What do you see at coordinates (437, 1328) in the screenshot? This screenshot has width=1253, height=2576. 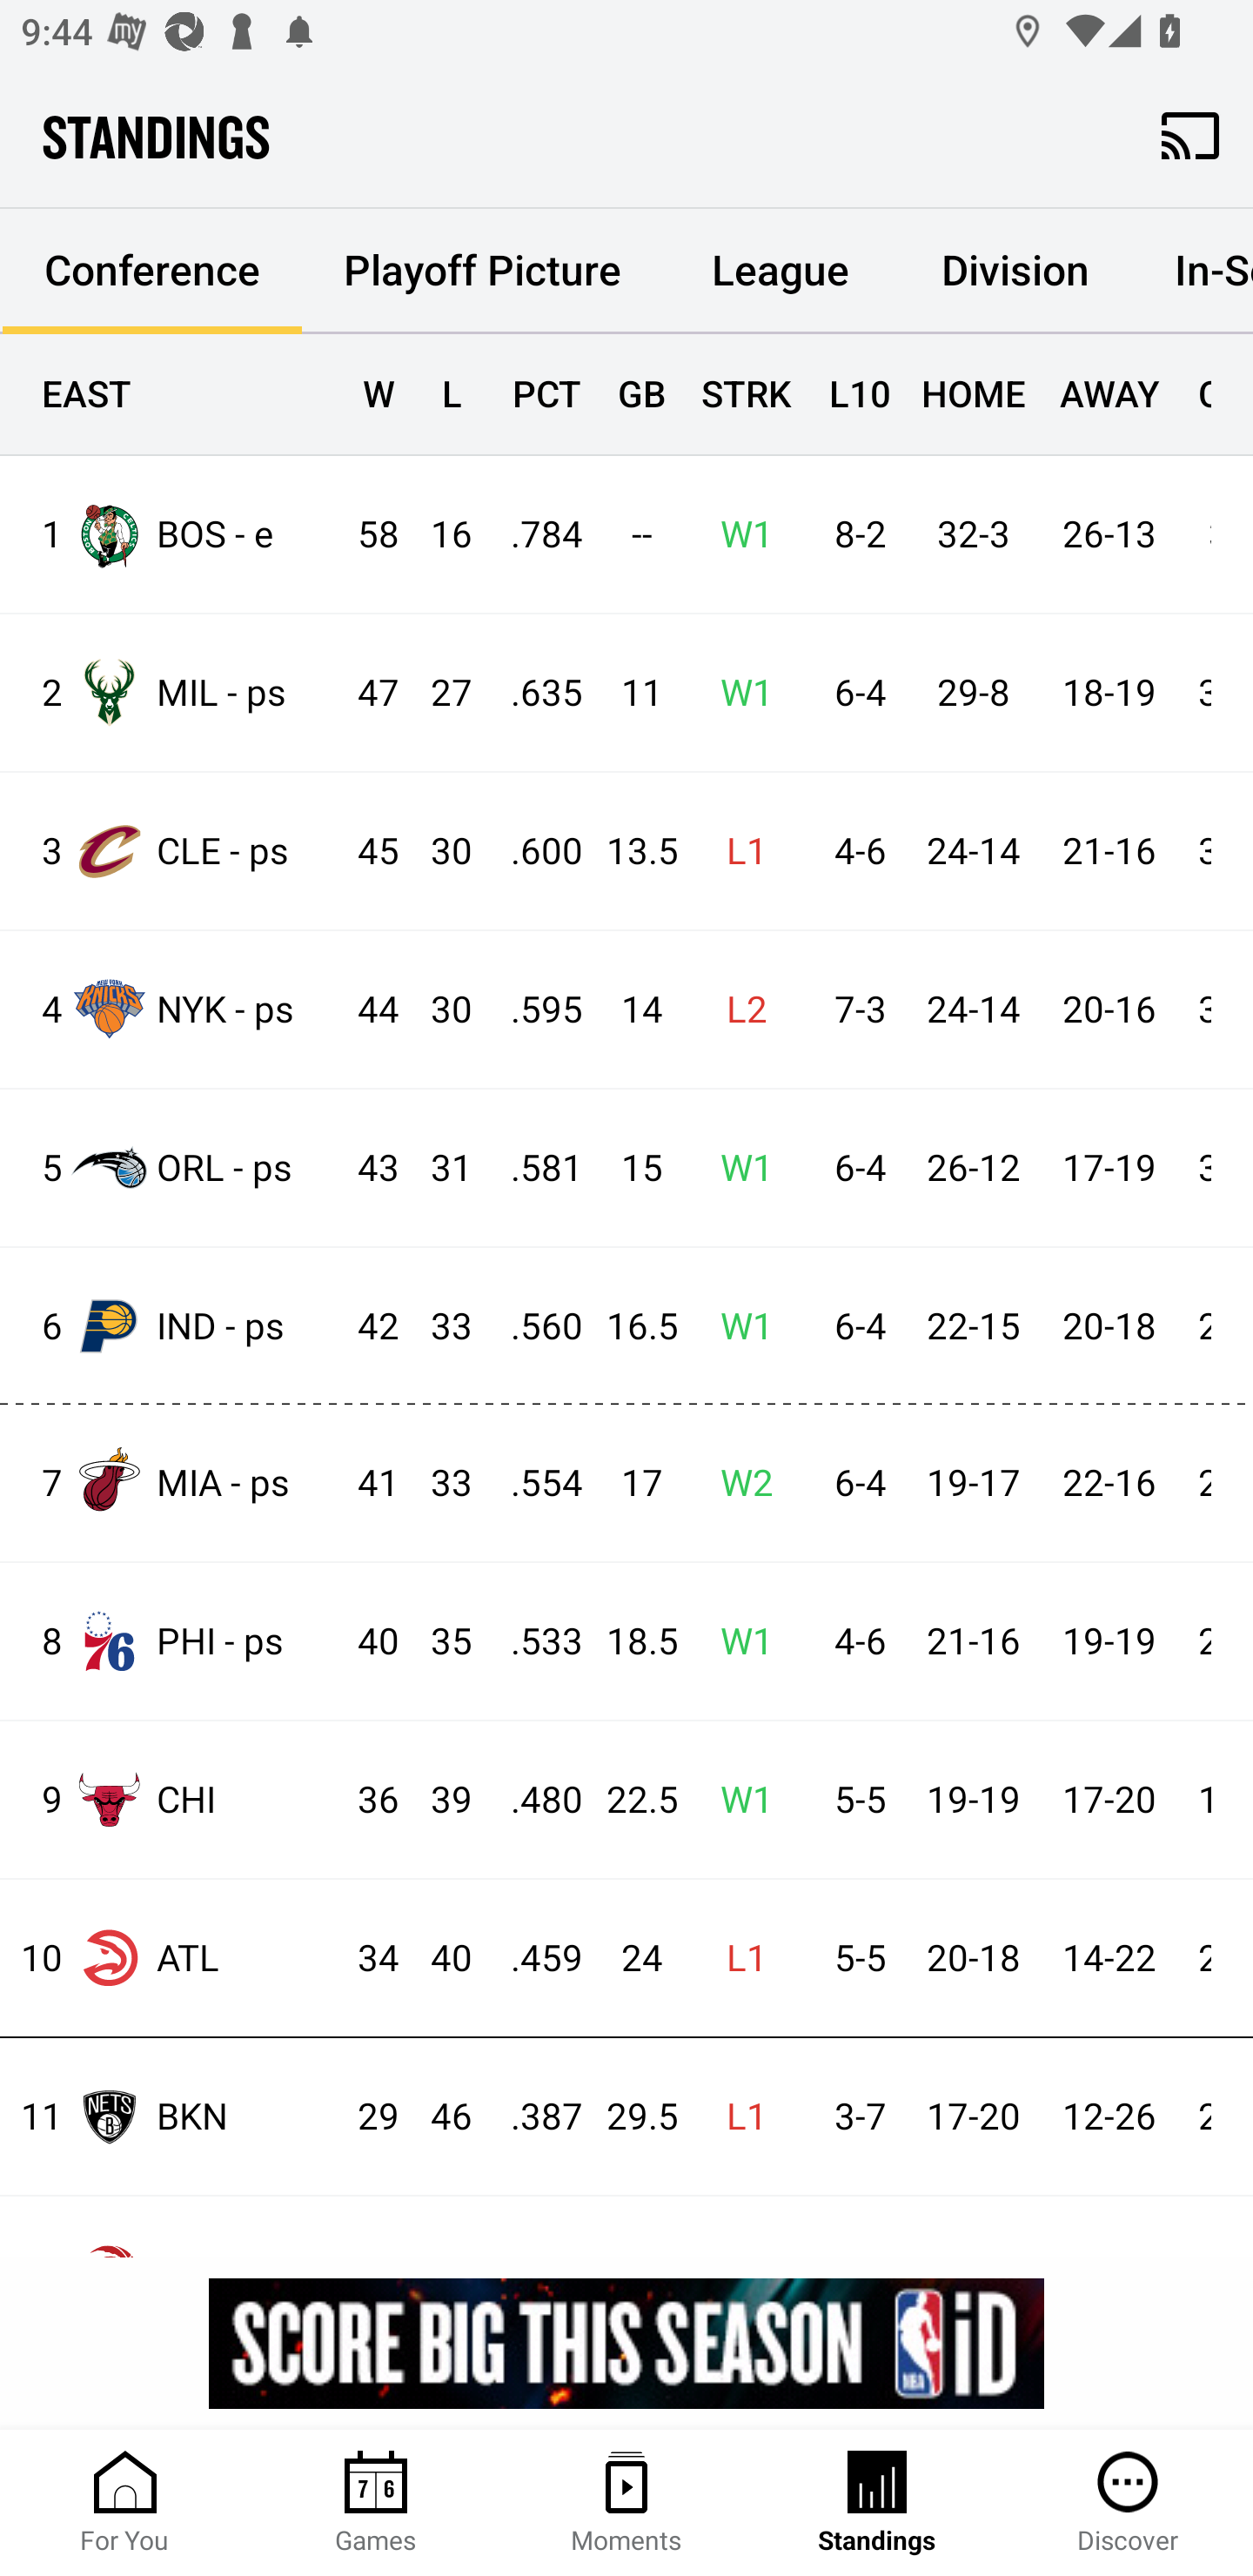 I see `33` at bounding box center [437, 1328].